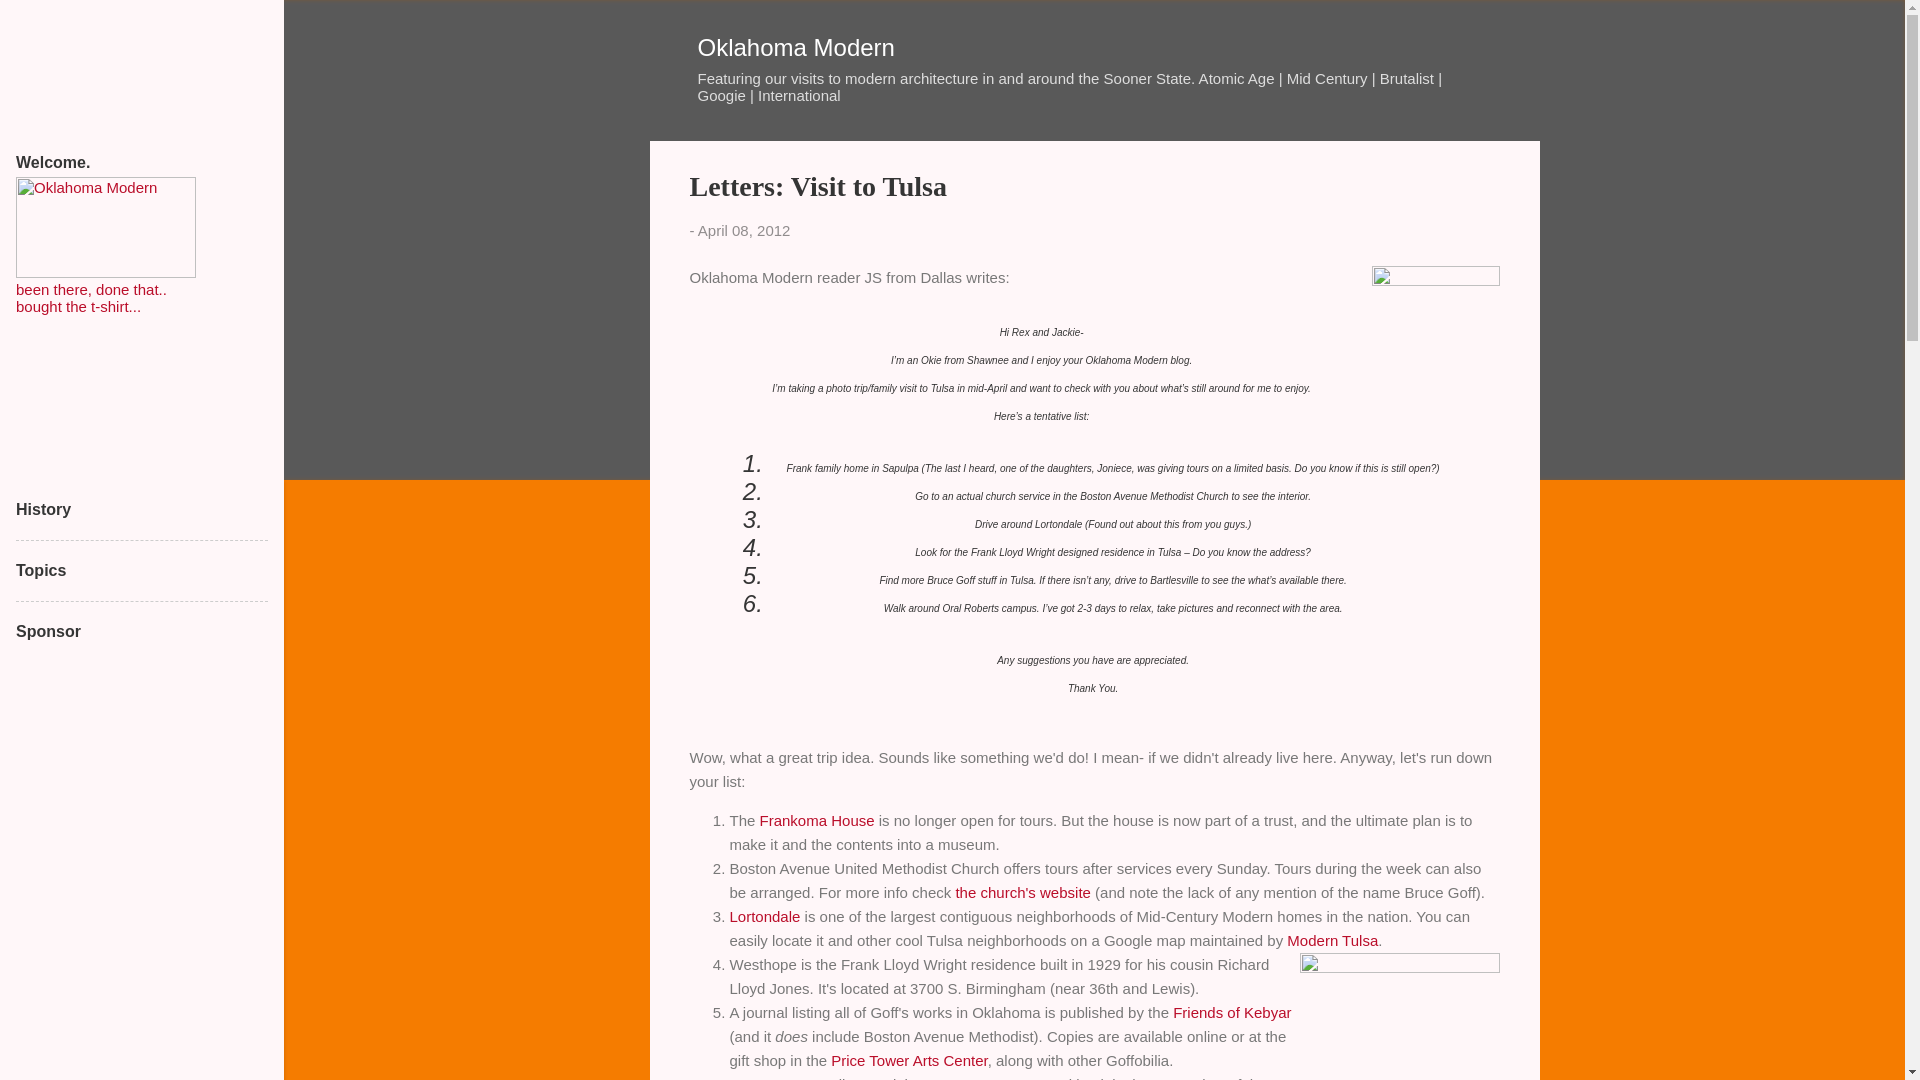 The width and height of the screenshot is (1920, 1080). Describe the element at coordinates (1022, 892) in the screenshot. I see `the church's website` at that location.